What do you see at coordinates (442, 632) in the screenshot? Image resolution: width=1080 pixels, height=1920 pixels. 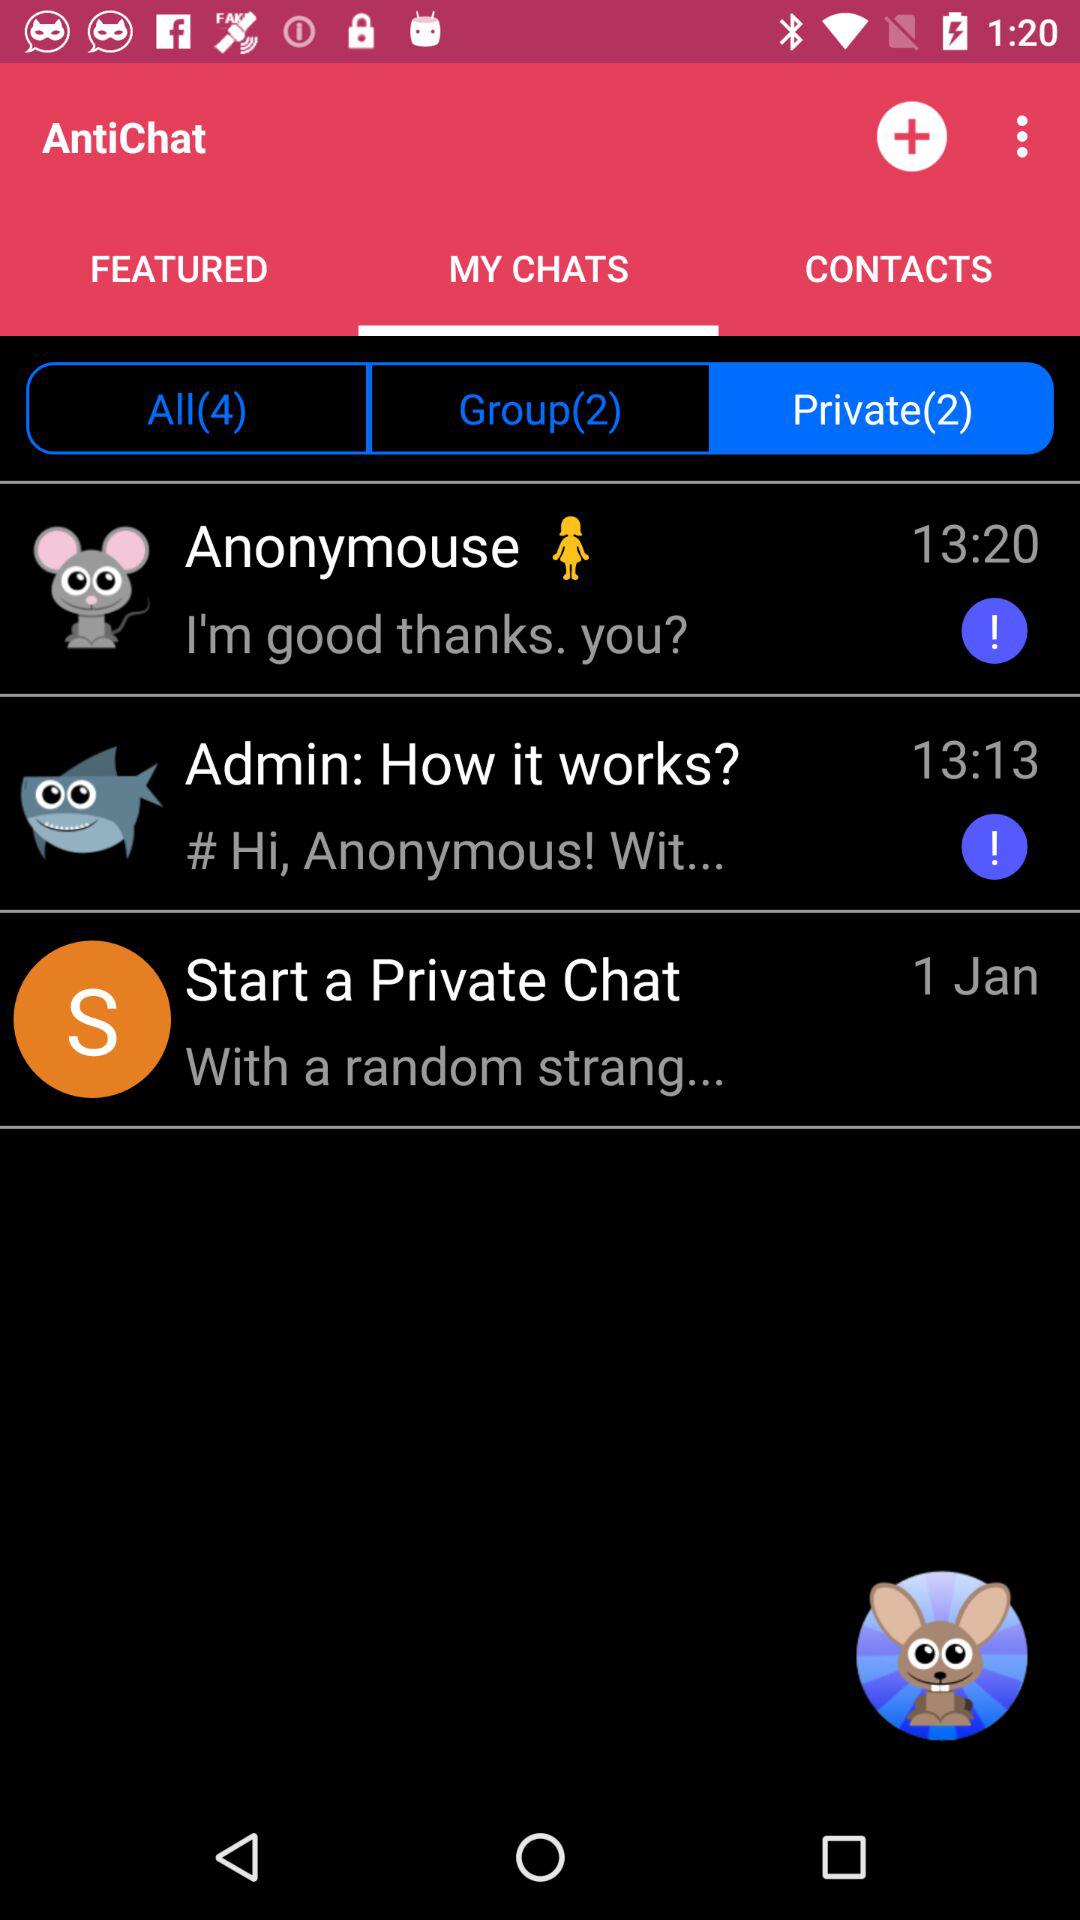 I see `scroll until the i m good item` at bounding box center [442, 632].